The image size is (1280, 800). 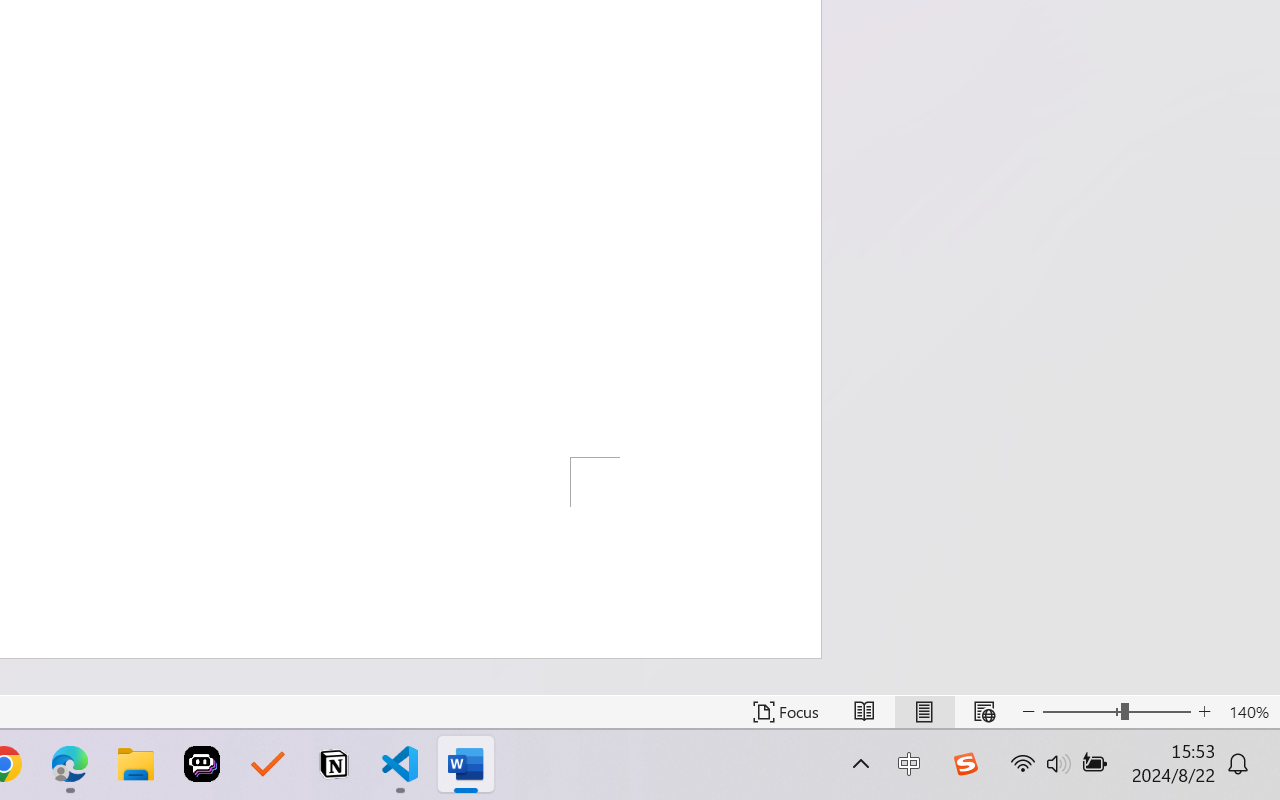 What do you see at coordinates (984, 712) in the screenshot?
I see `Web Layout` at bounding box center [984, 712].